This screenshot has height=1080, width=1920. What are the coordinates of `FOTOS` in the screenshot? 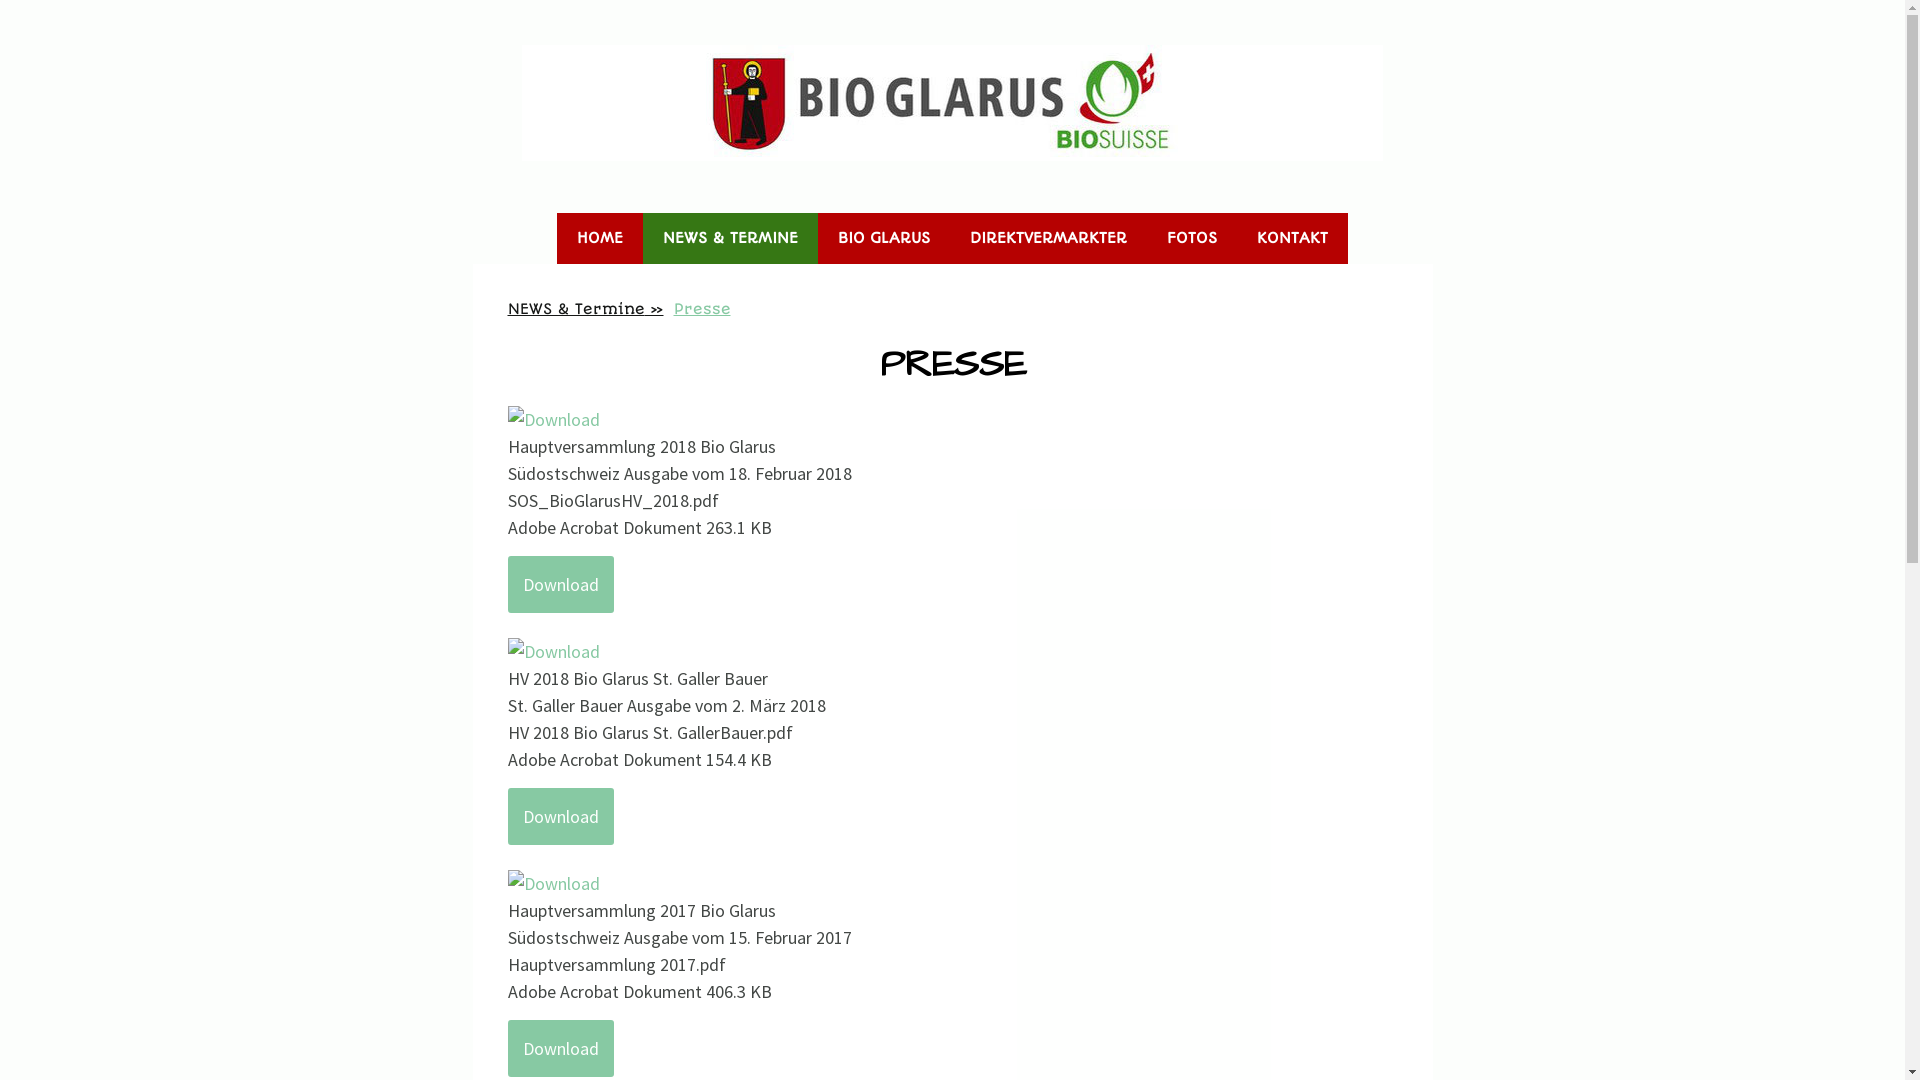 It's located at (1192, 238).